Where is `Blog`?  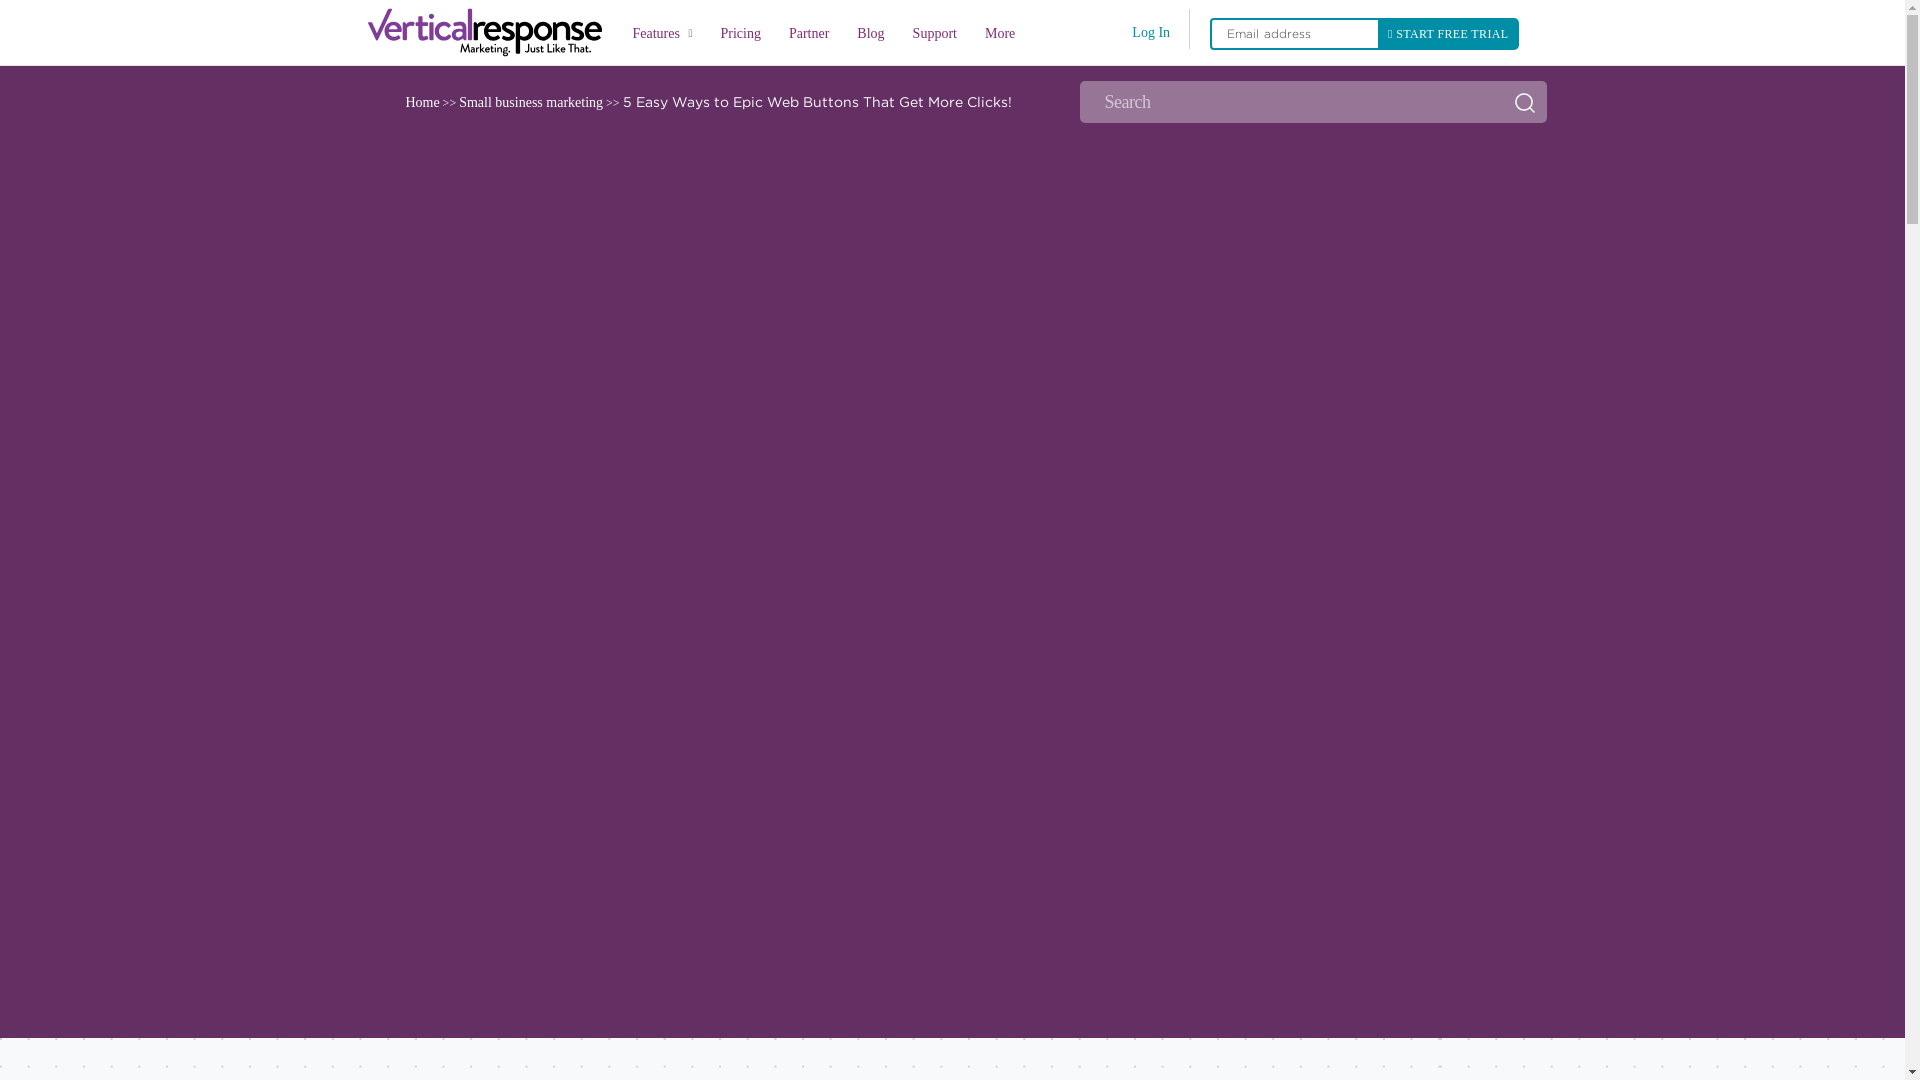 Blog is located at coordinates (870, 36).